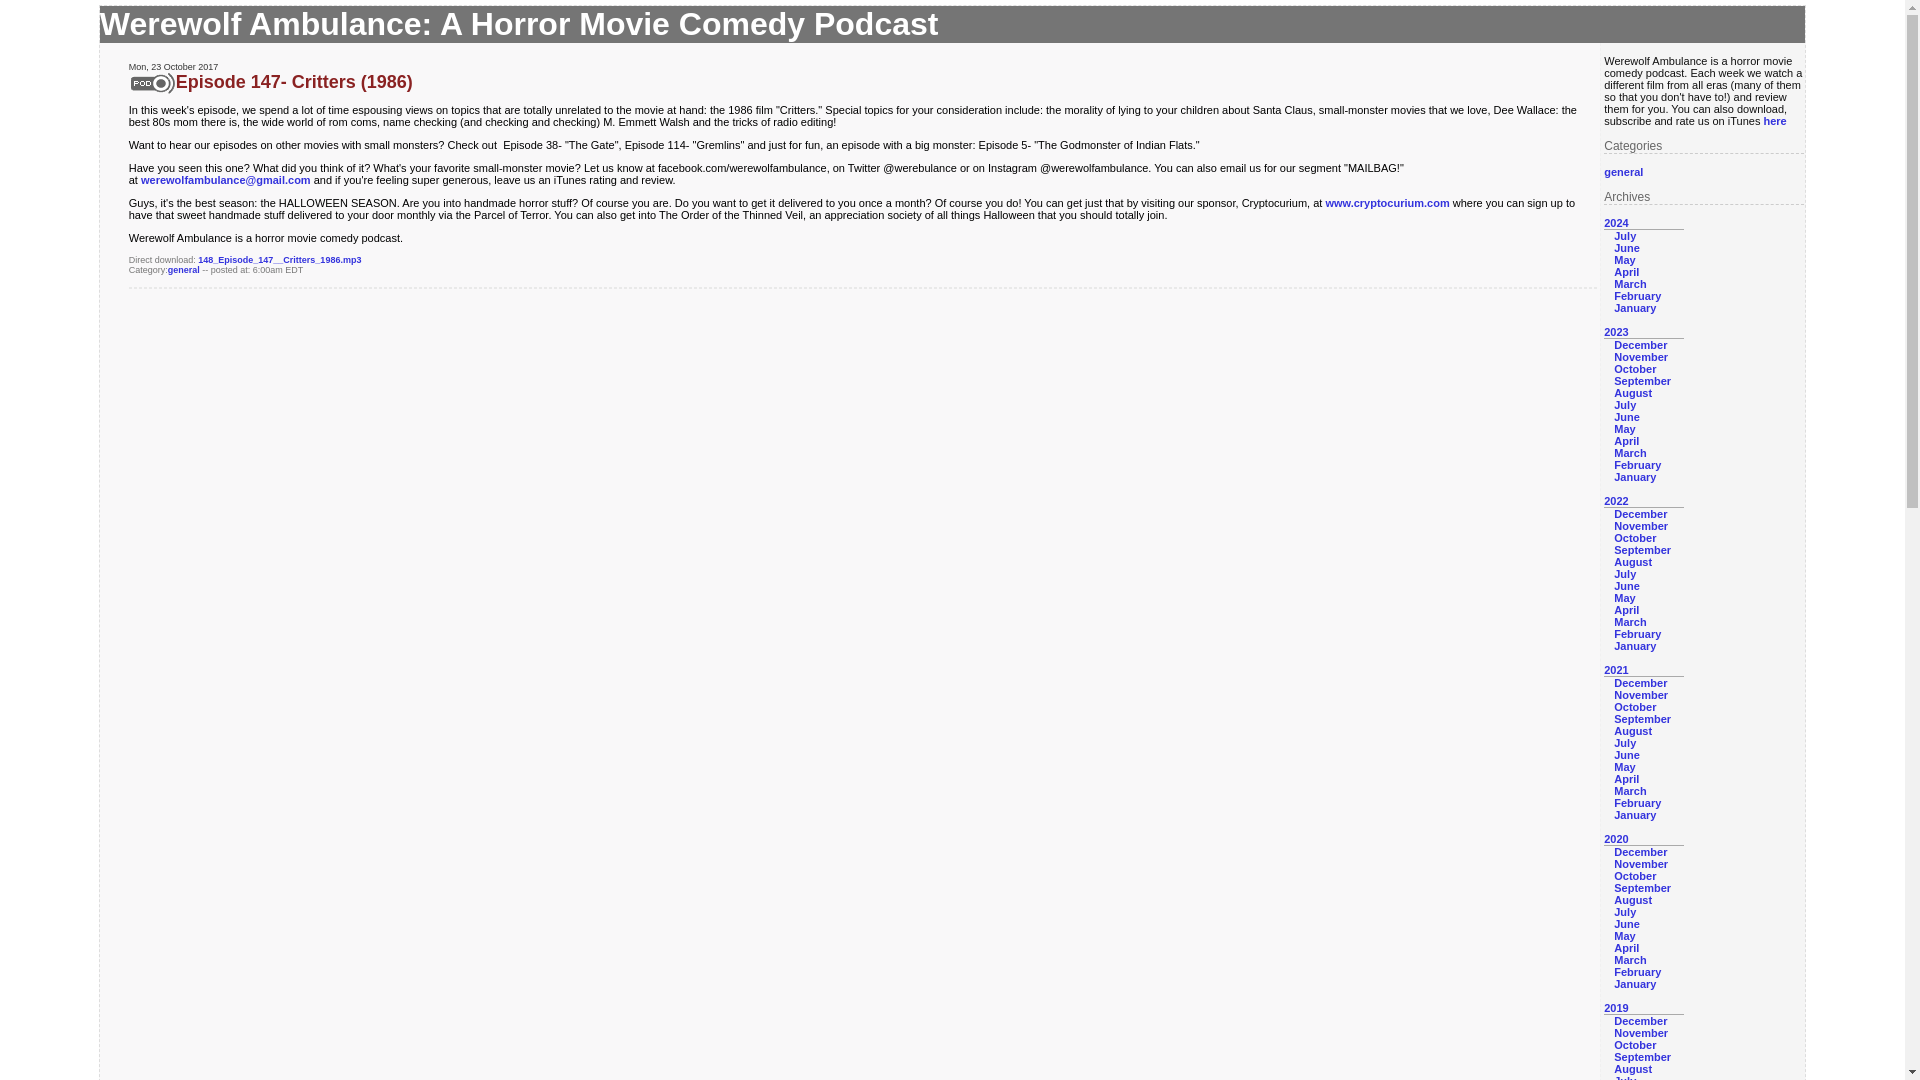  Describe the element at coordinates (1616, 222) in the screenshot. I see `2024` at that location.